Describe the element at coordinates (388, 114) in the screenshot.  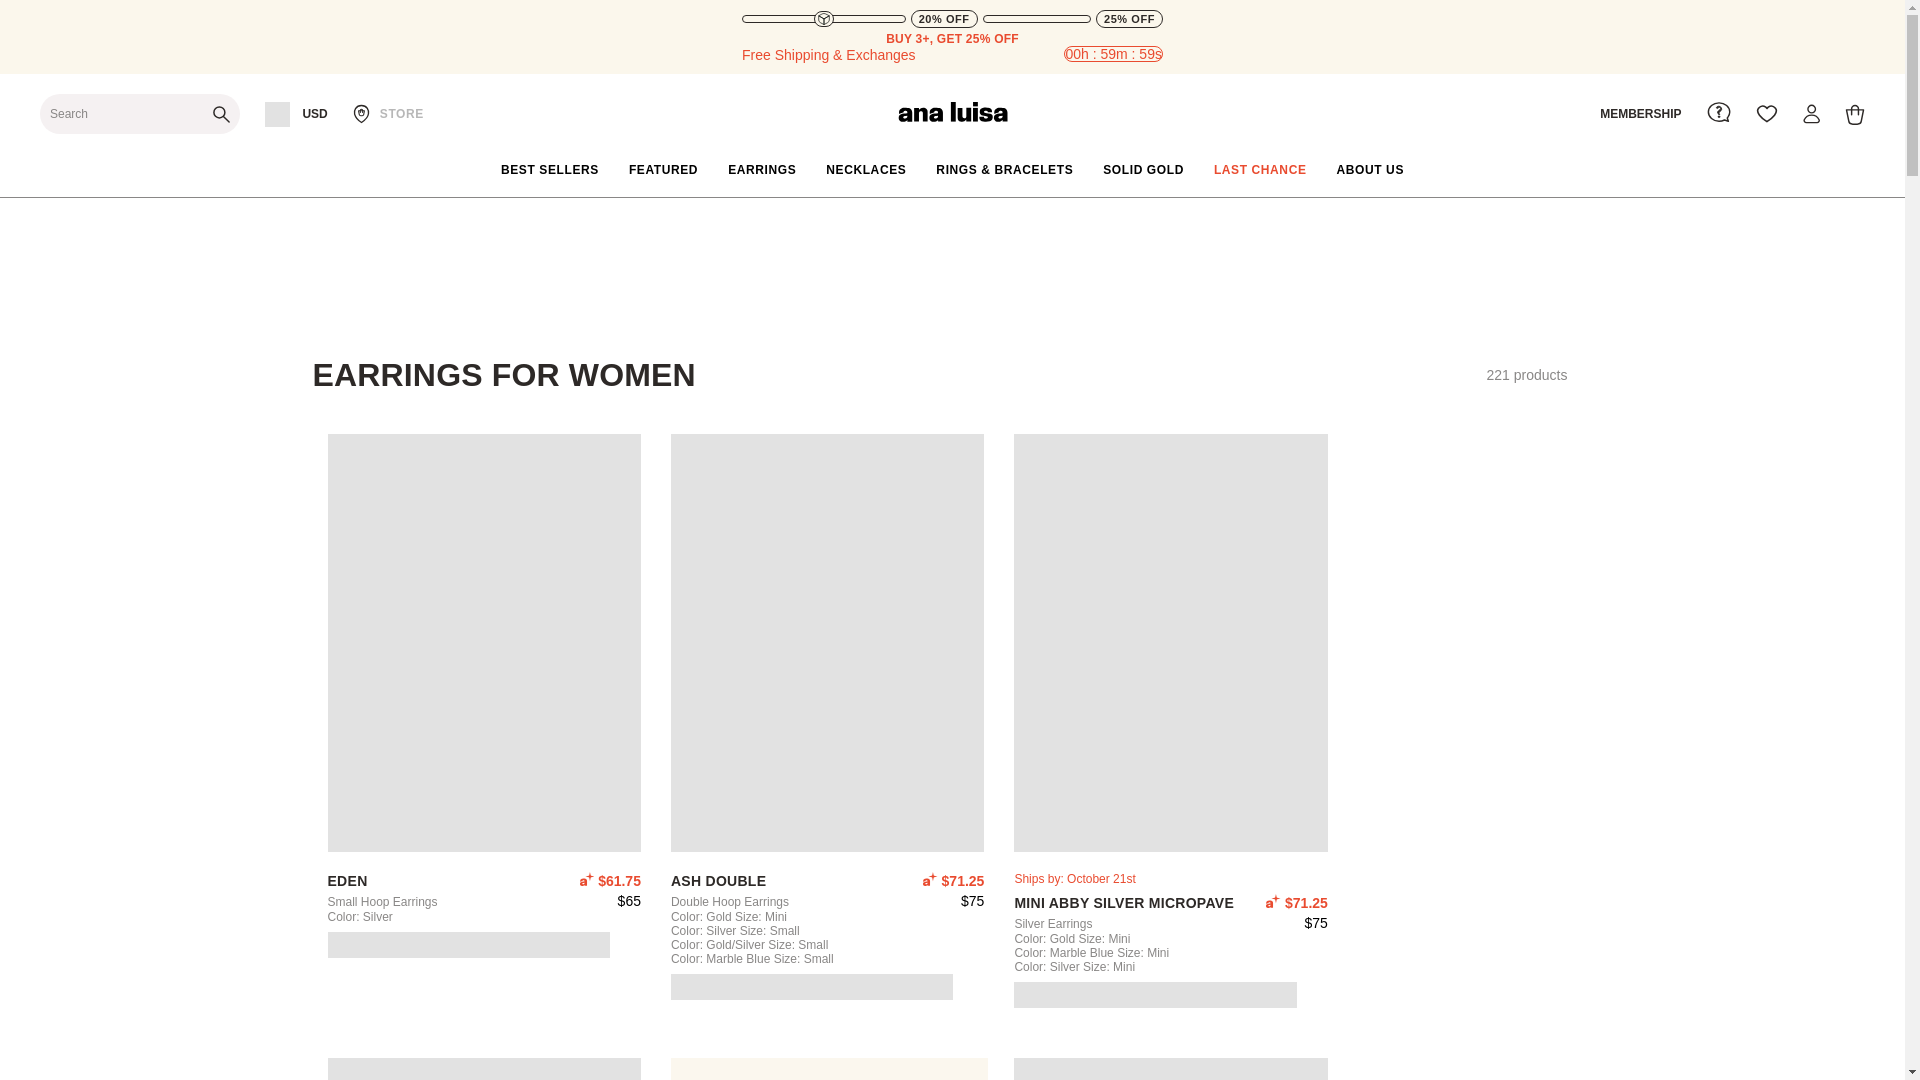
I see `STORE` at that location.